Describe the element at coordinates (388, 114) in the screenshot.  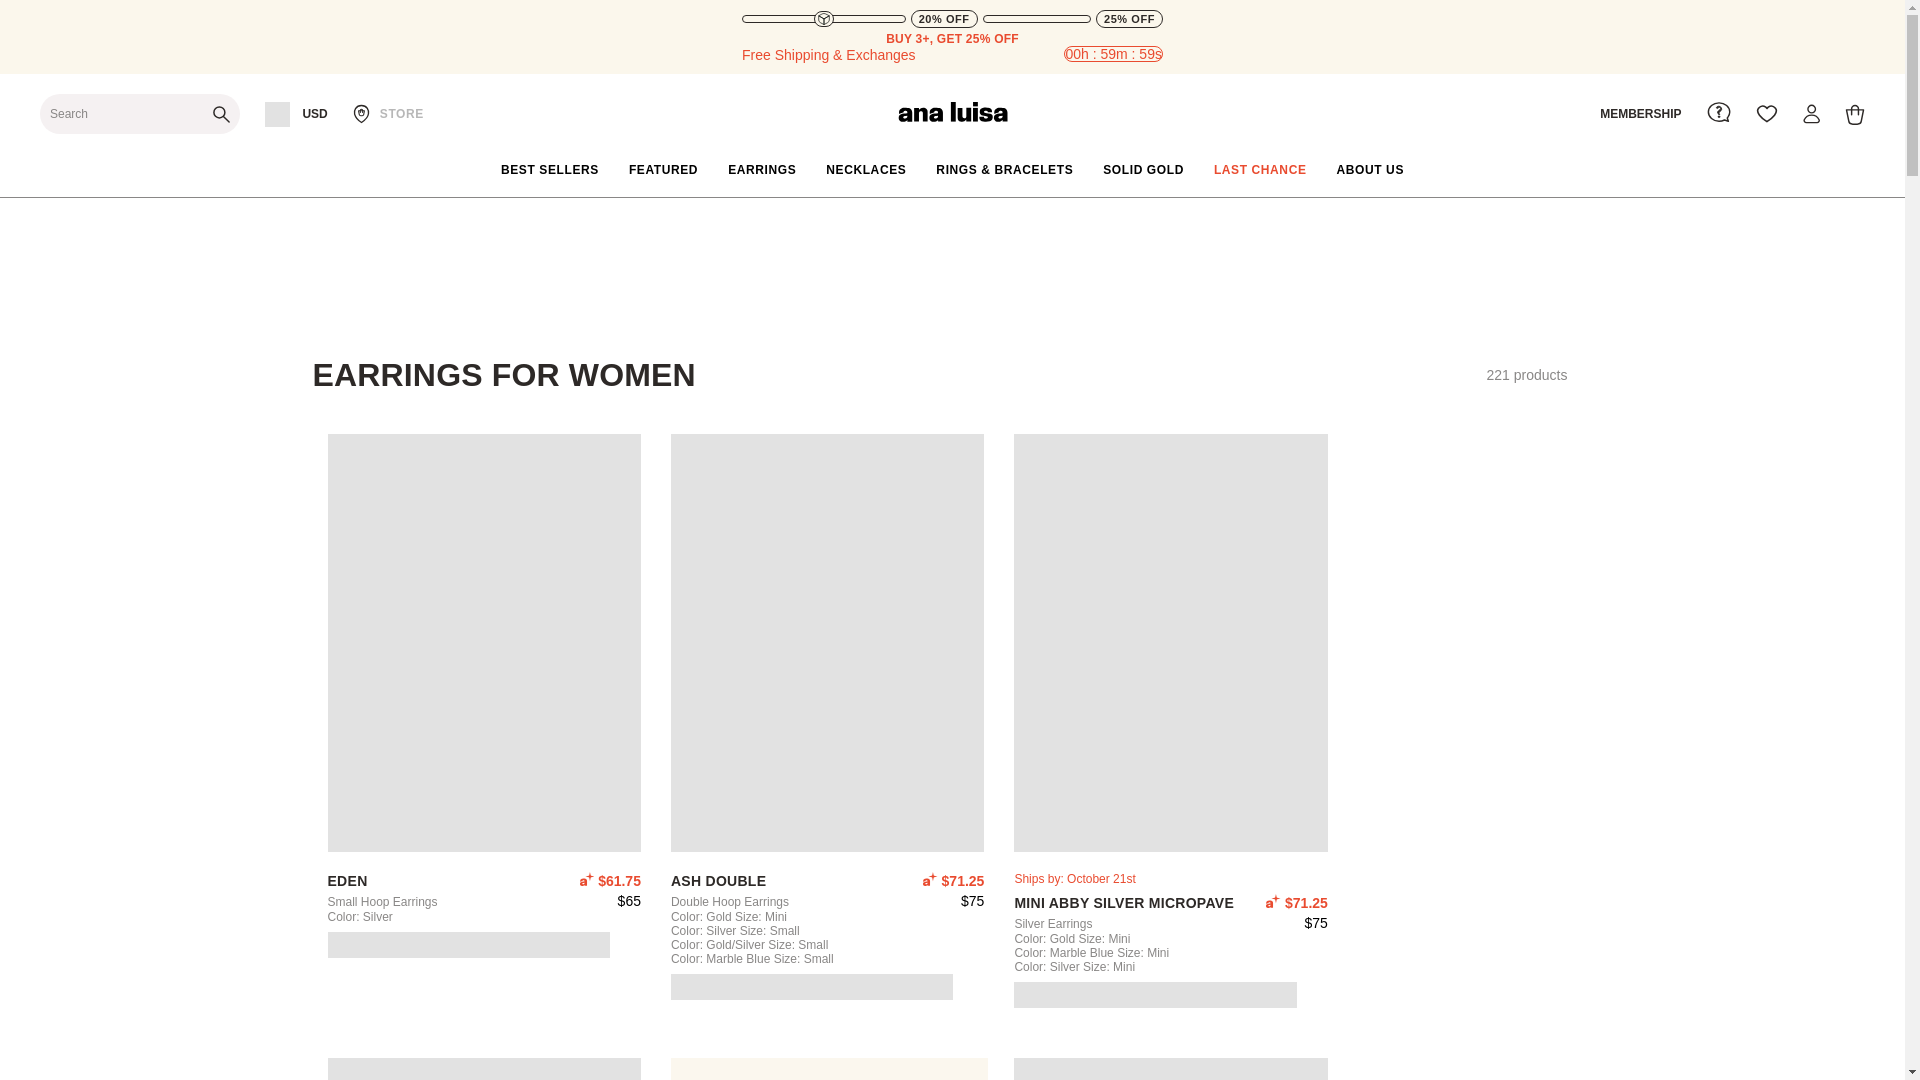
I see `STORE` at that location.